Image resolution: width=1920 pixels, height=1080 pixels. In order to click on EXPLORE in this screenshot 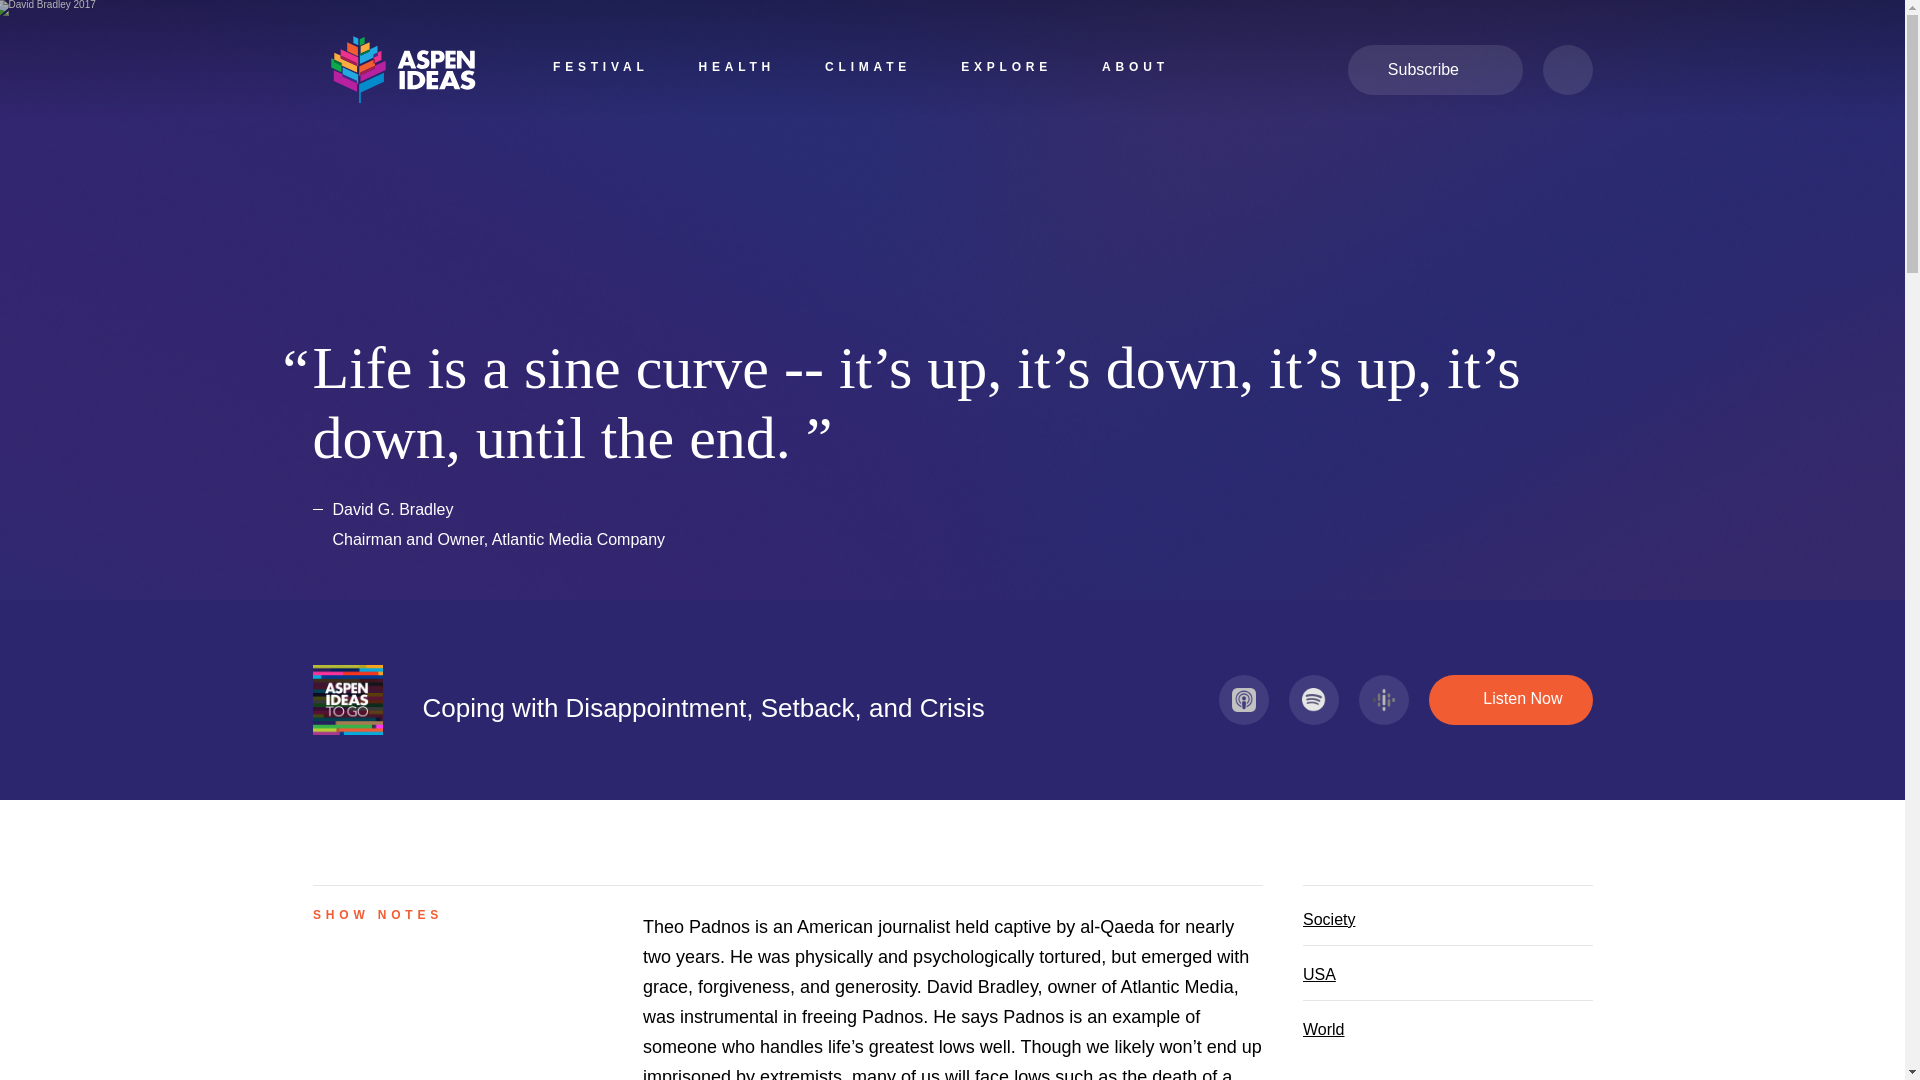, I will do `click(1006, 70)`.